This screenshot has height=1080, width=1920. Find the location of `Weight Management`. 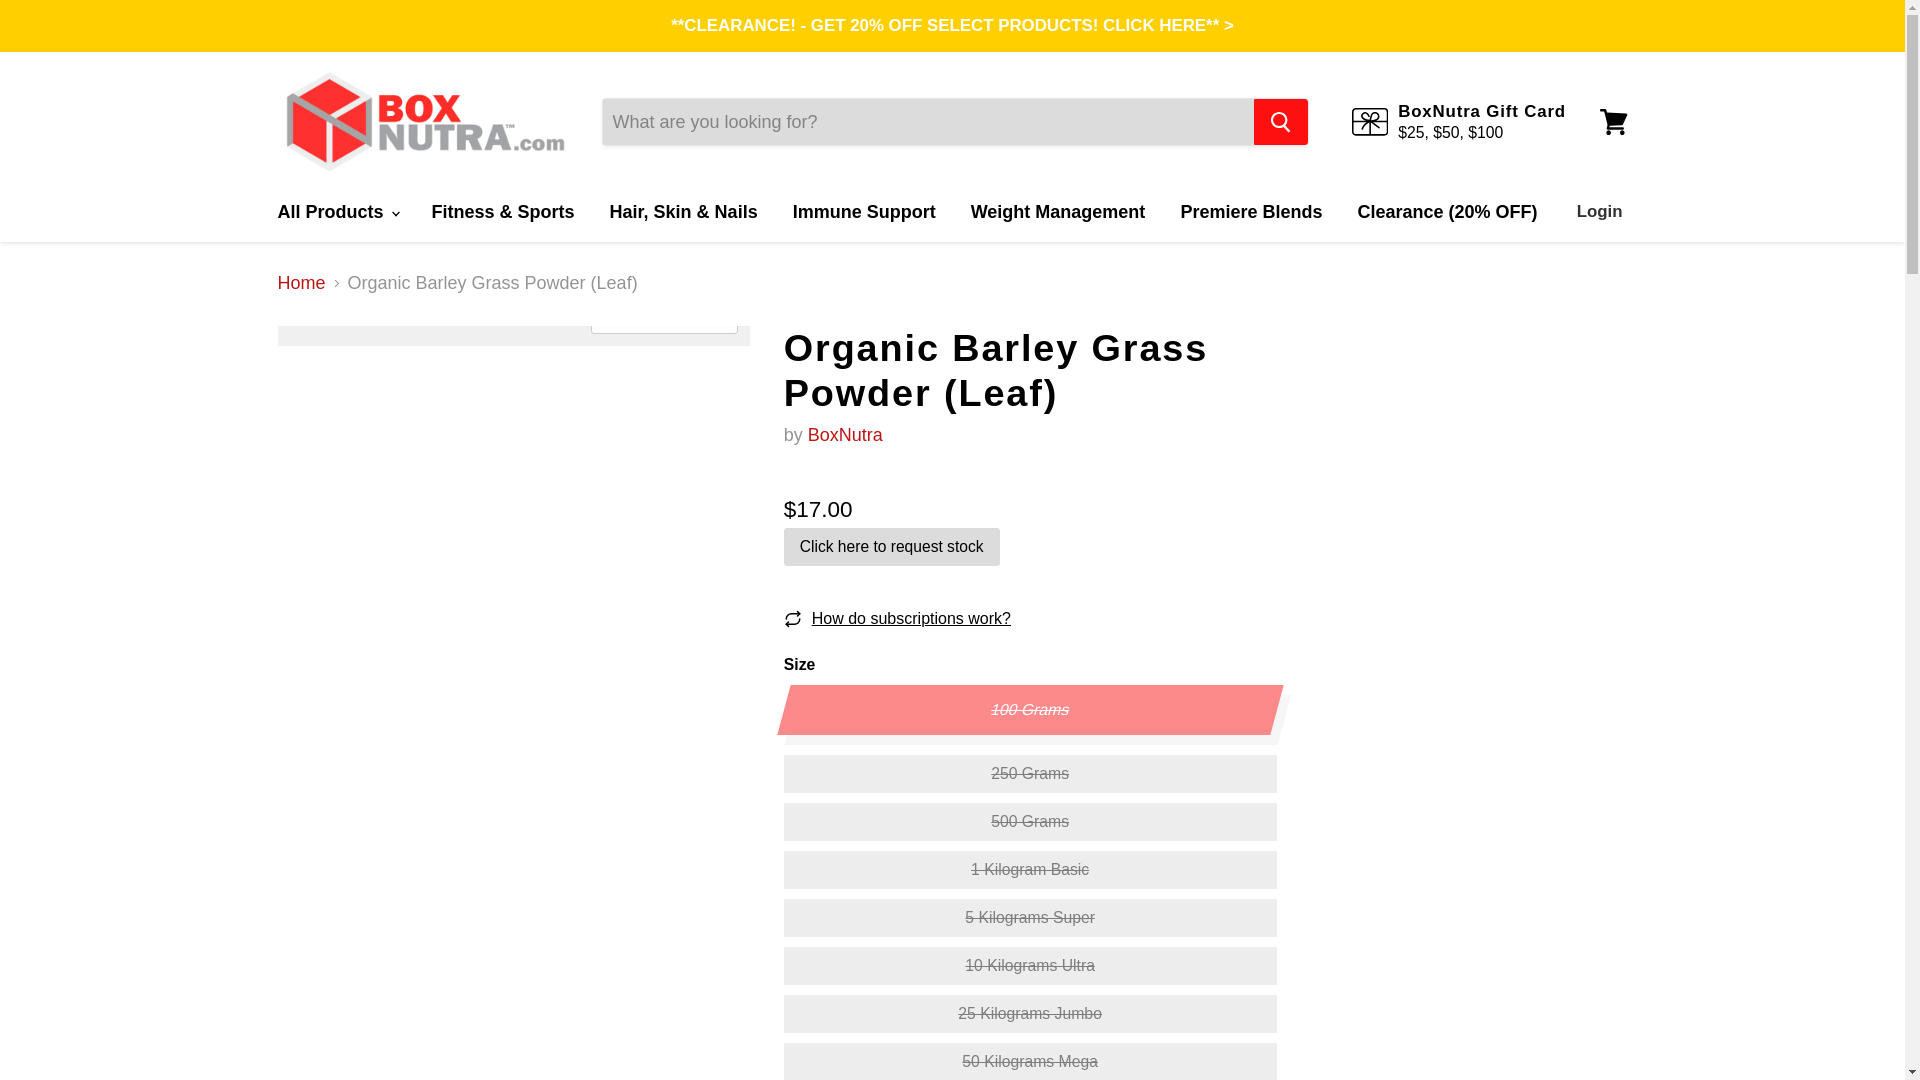

Weight Management is located at coordinates (1058, 212).